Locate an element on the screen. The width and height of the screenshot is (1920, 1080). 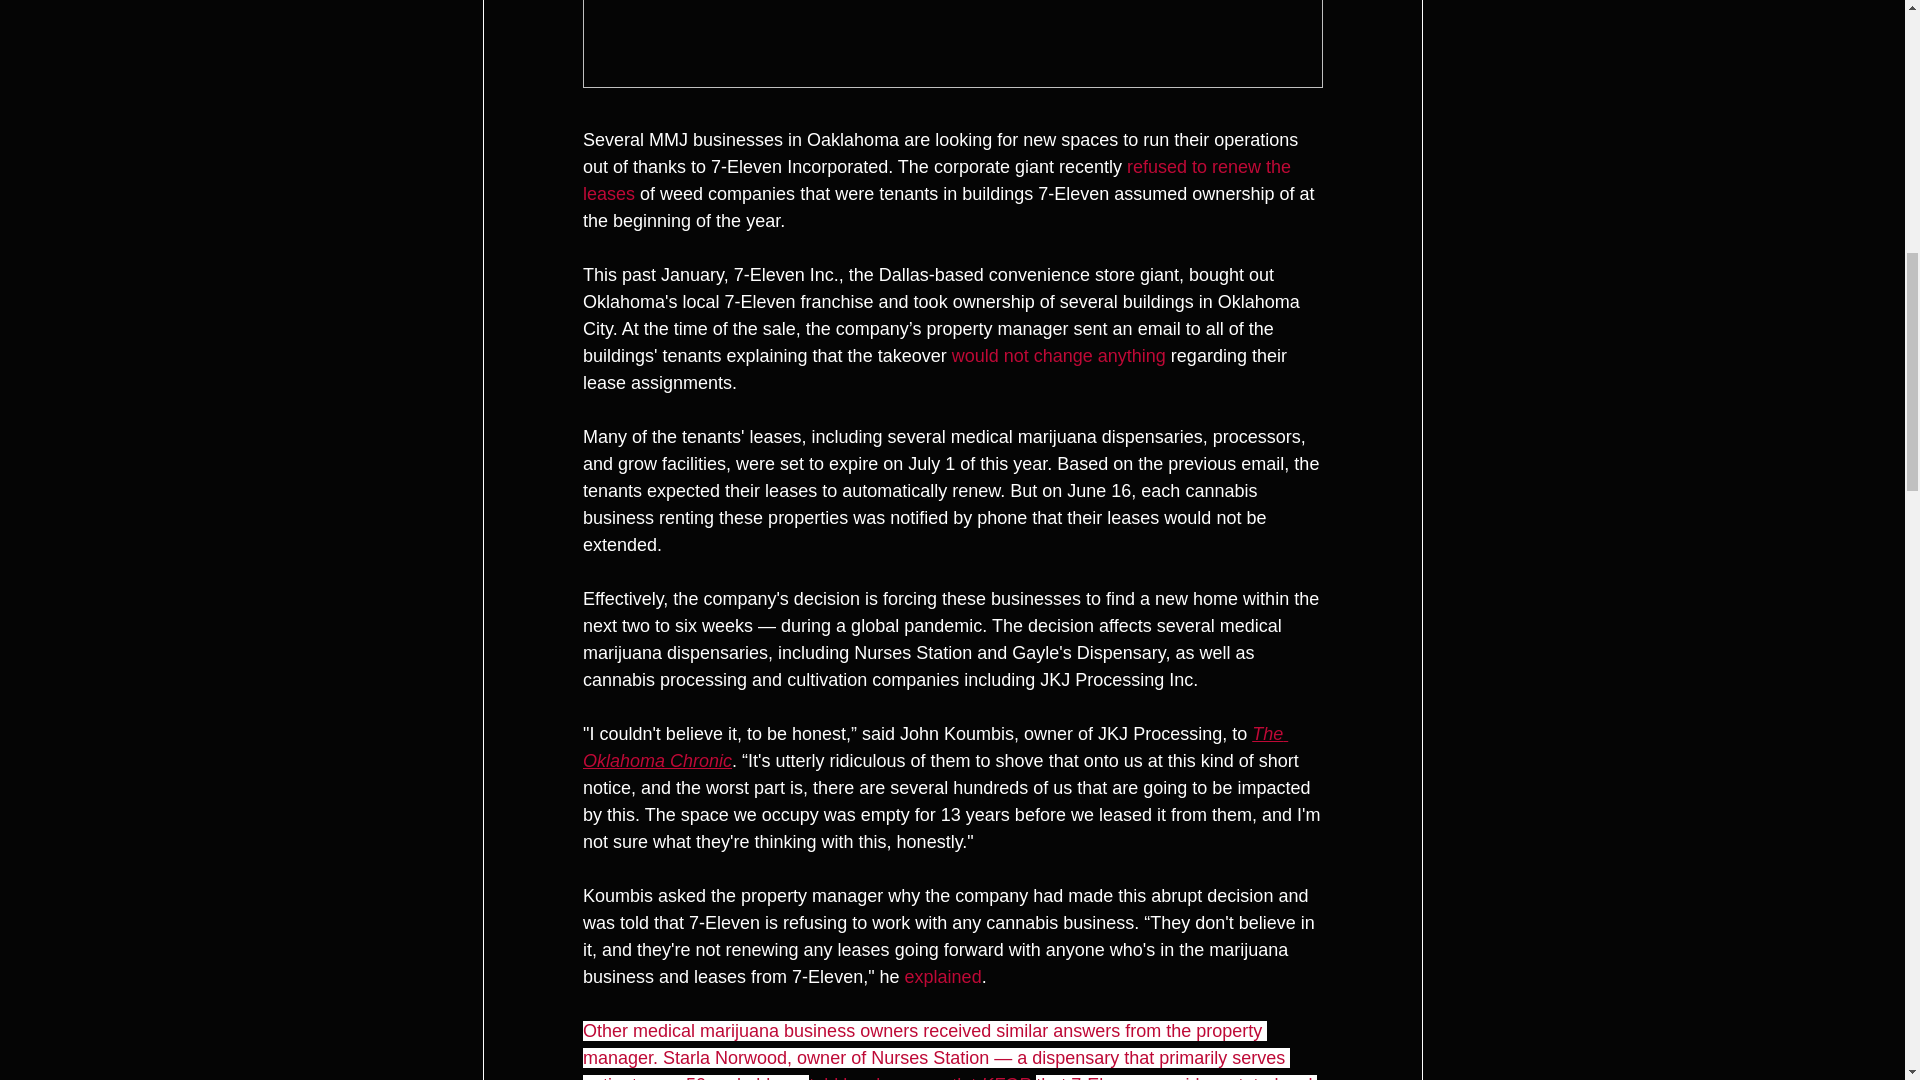
would not change anything is located at coordinates (1058, 356).